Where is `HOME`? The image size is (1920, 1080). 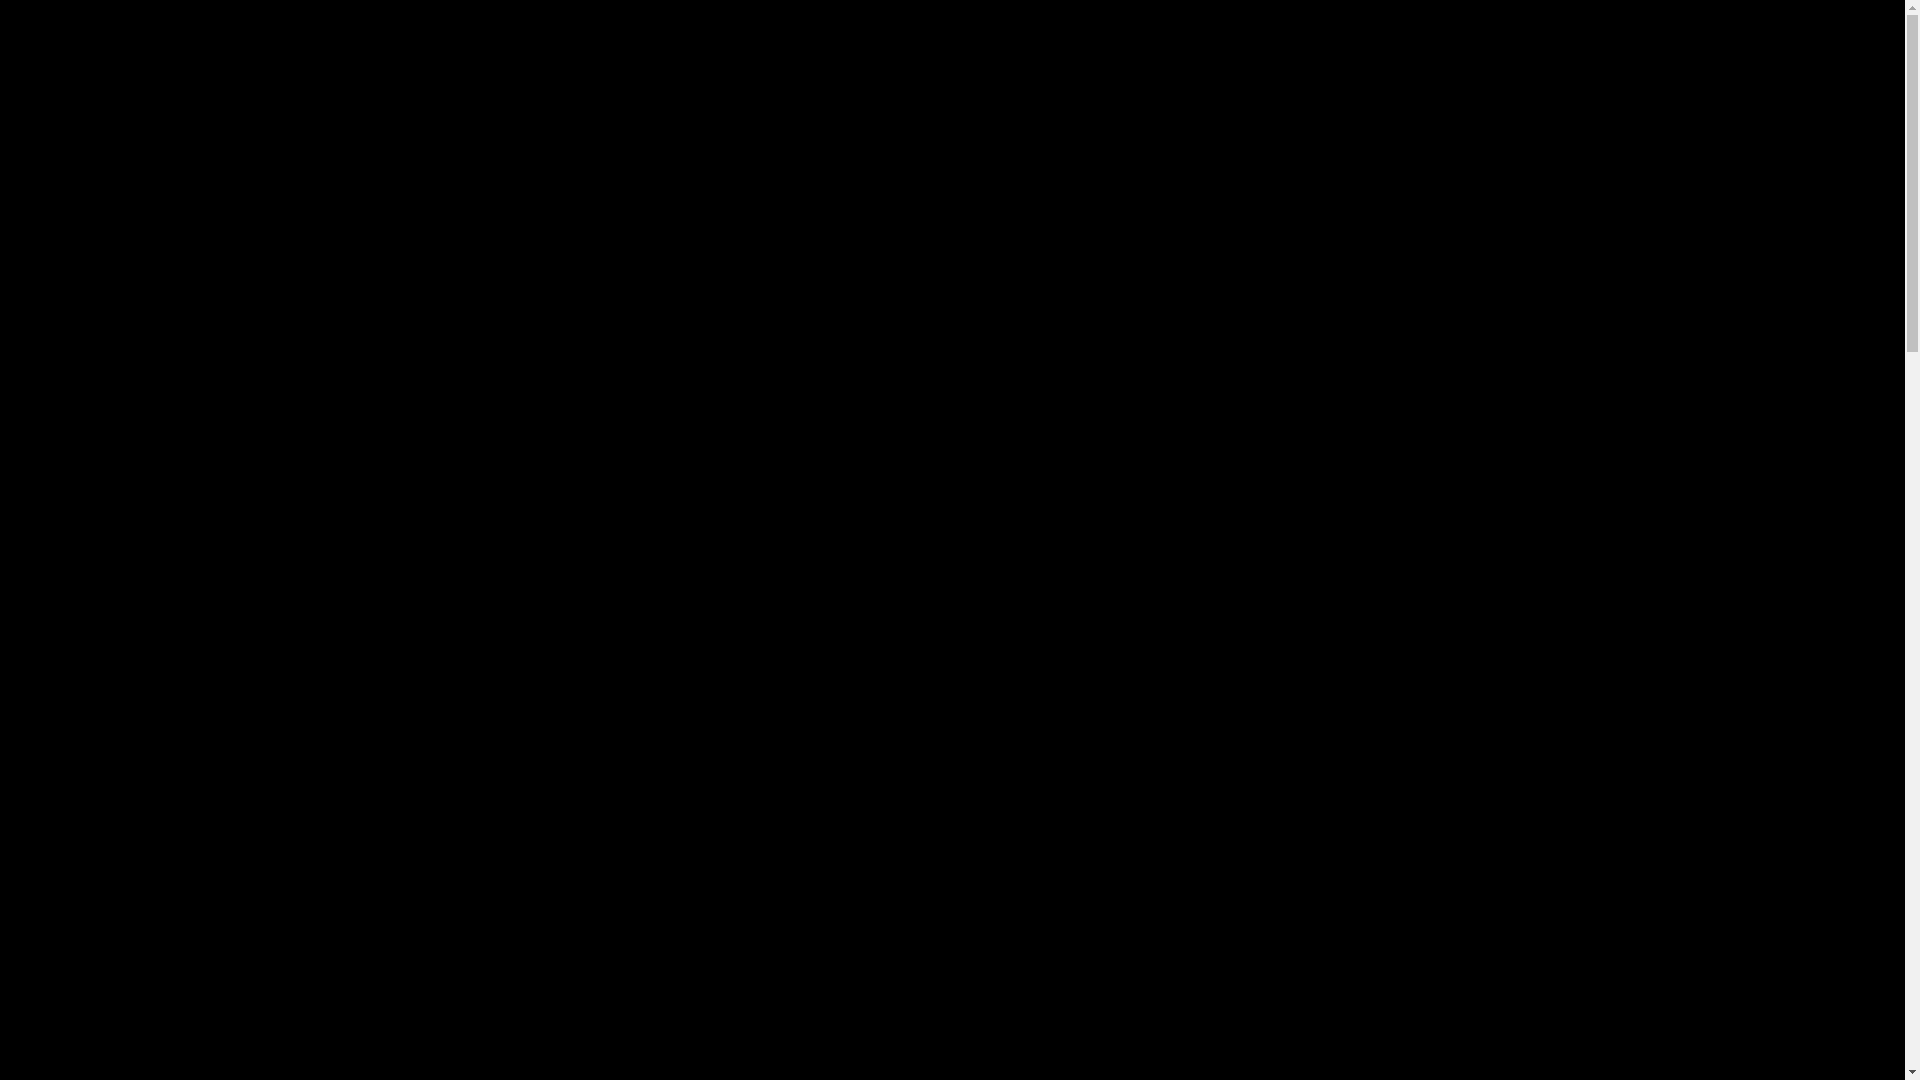 HOME is located at coordinates (951, 56).